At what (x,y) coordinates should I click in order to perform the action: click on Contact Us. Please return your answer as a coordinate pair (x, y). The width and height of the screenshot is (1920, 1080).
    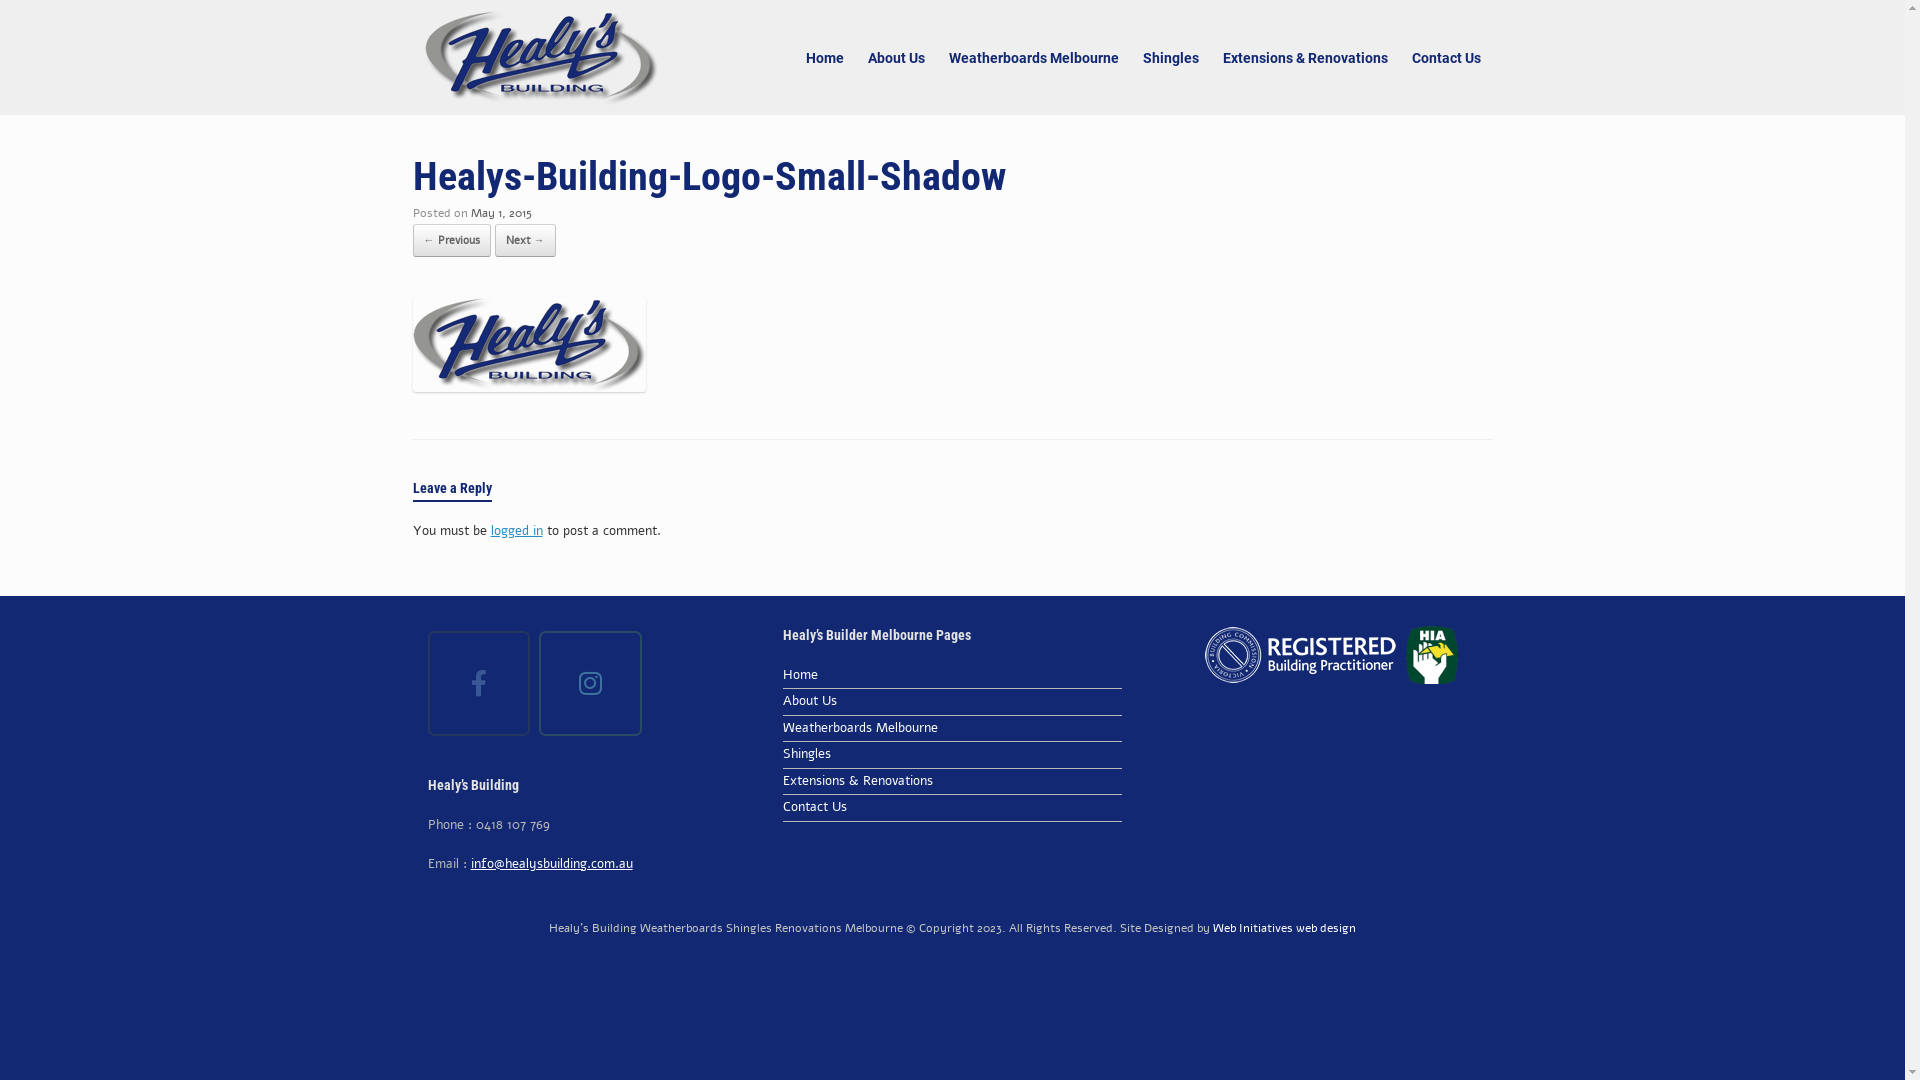
    Looking at the image, I should click on (1446, 57).